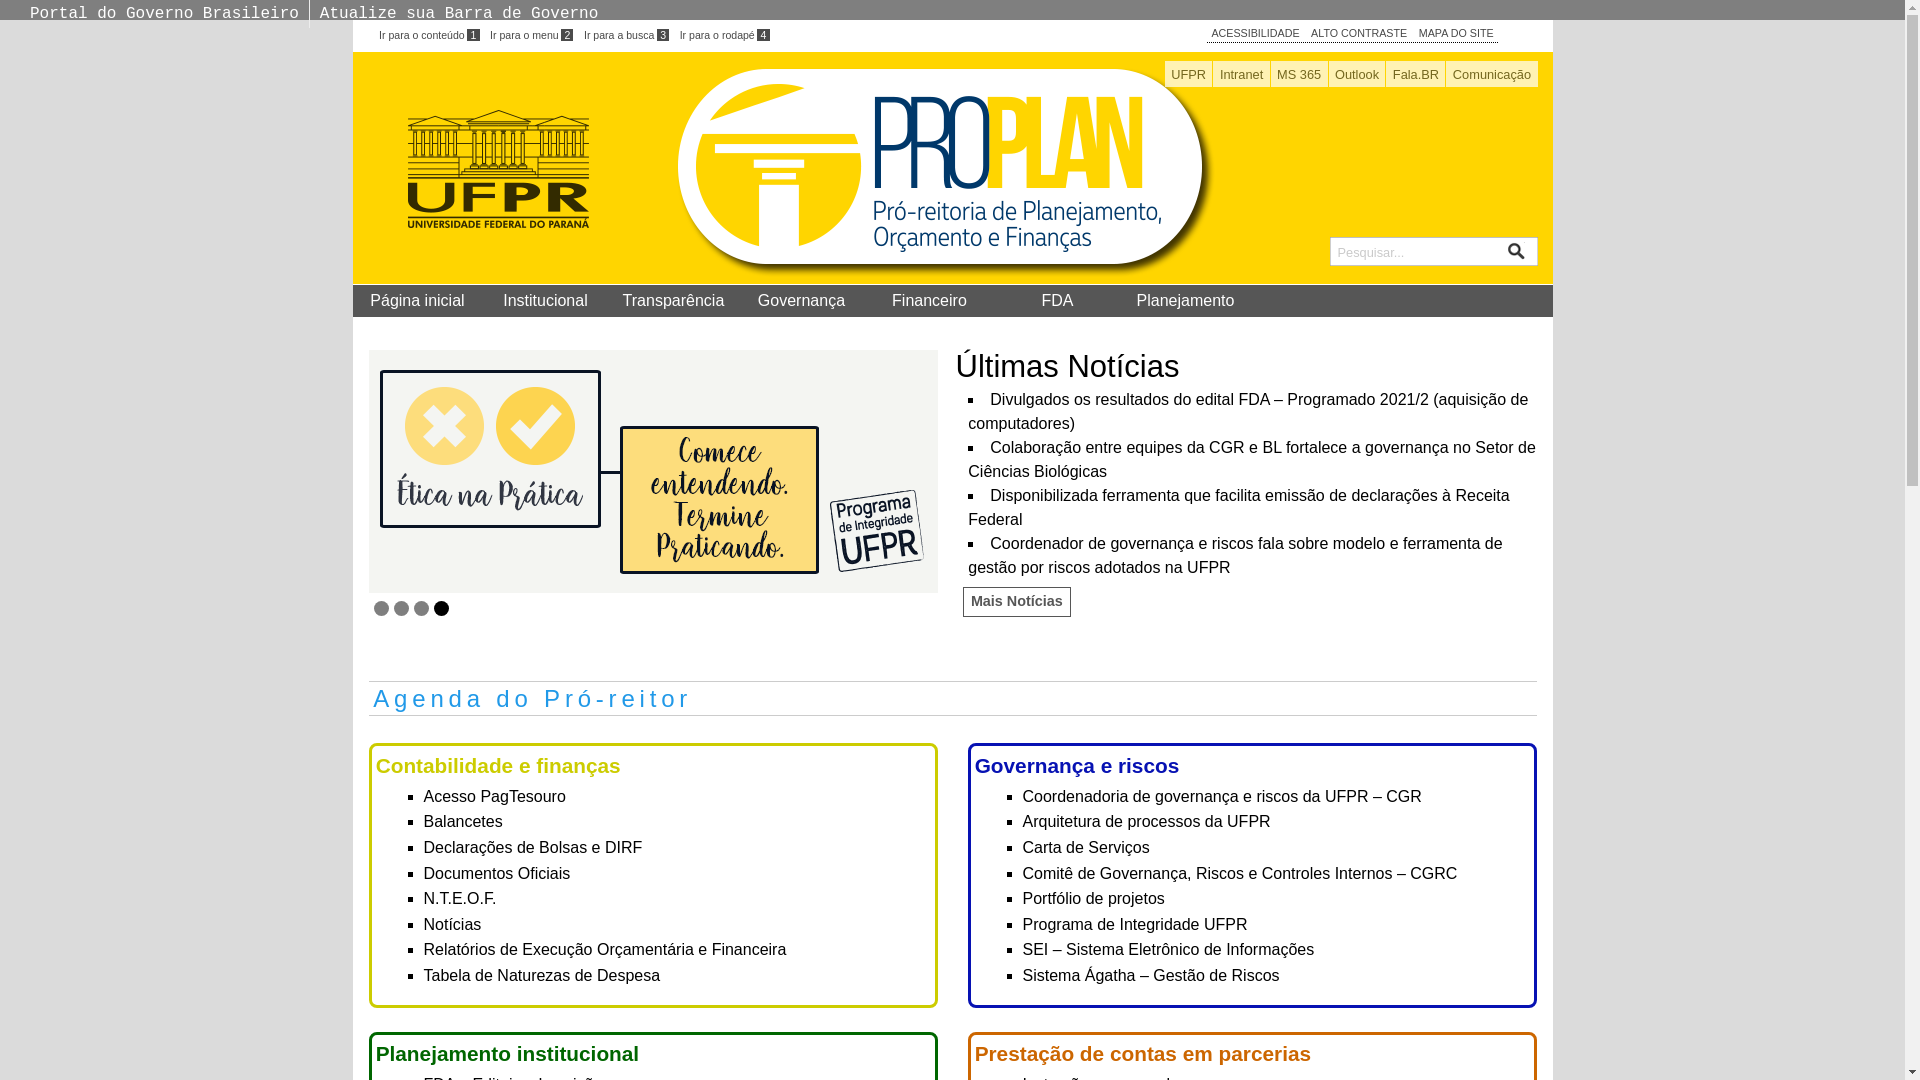  Describe the element at coordinates (929, 301) in the screenshot. I see `Financeiro` at that location.